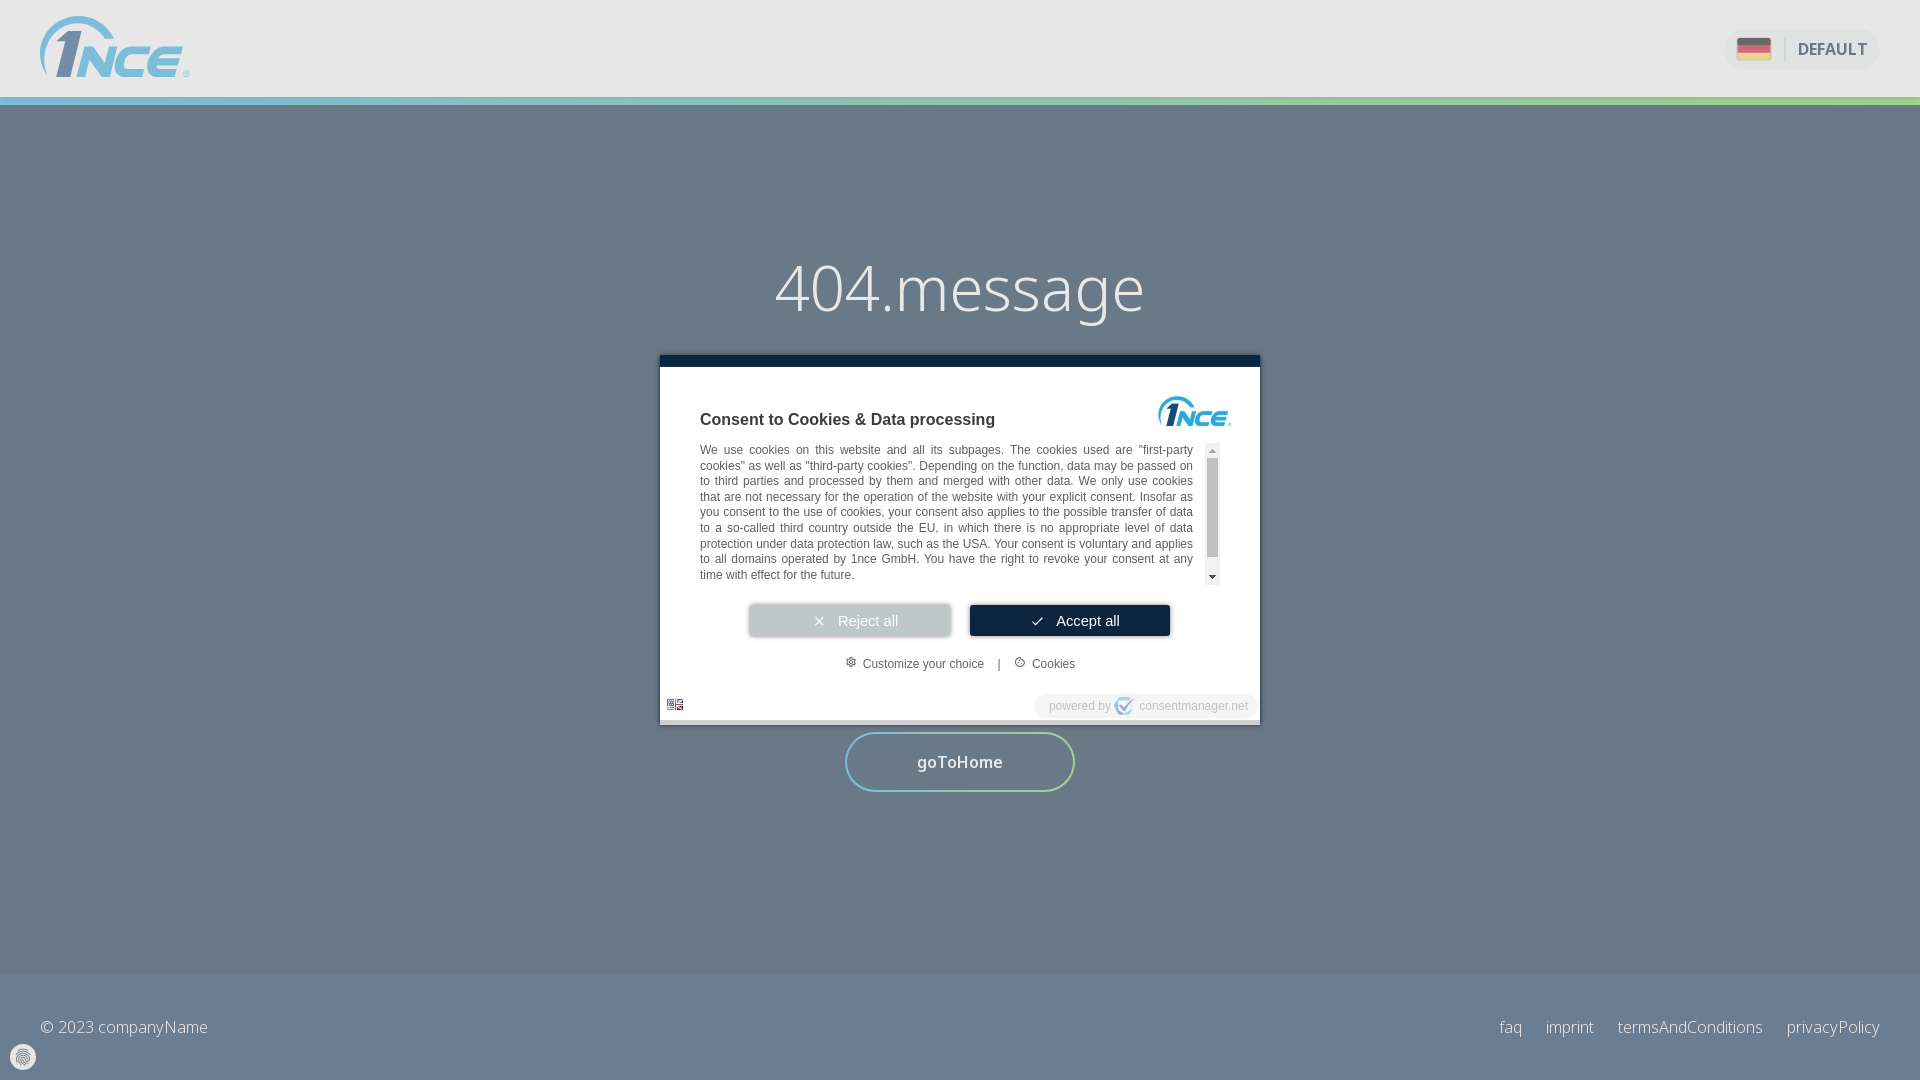 The height and width of the screenshot is (1080, 1920). I want to click on Language: en, so click(675, 704).